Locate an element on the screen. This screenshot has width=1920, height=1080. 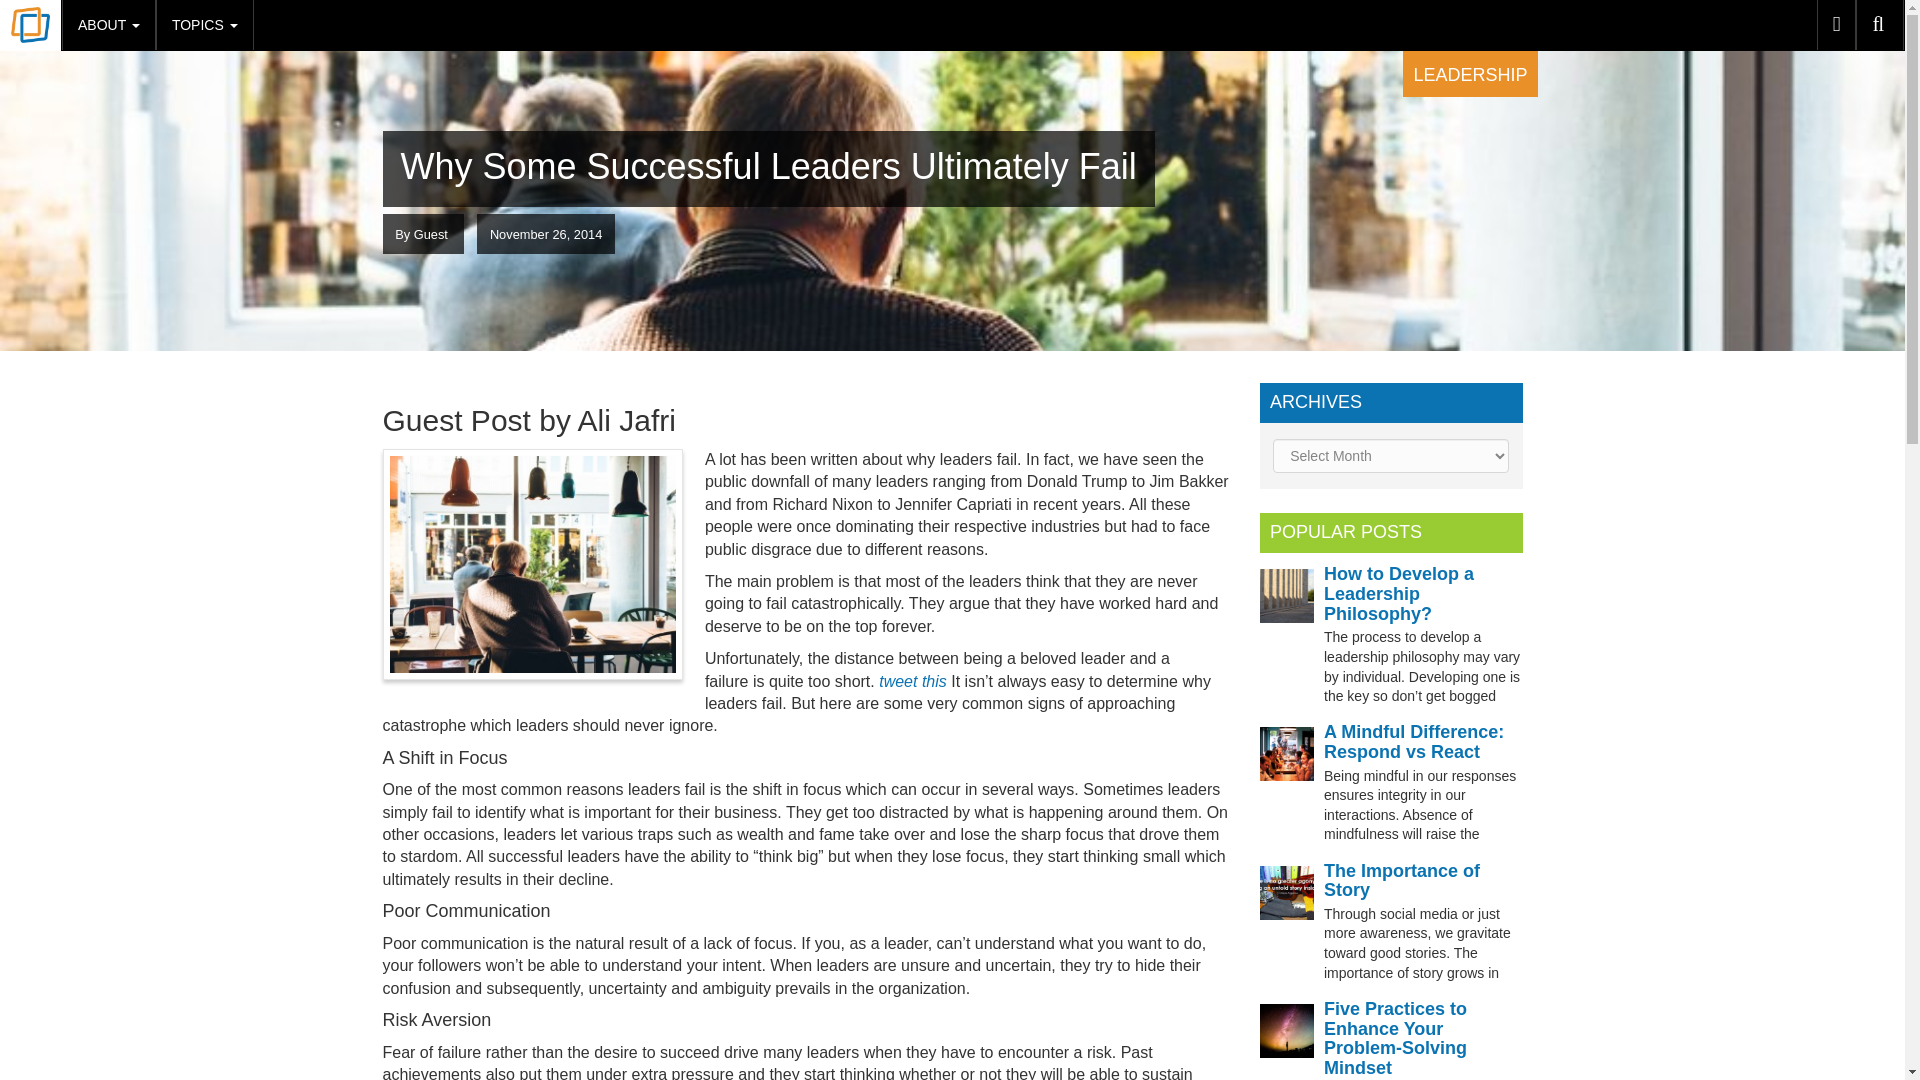
Five Practices to Enhance Your Problem-Solving Mindset is located at coordinates (1395, 1038).